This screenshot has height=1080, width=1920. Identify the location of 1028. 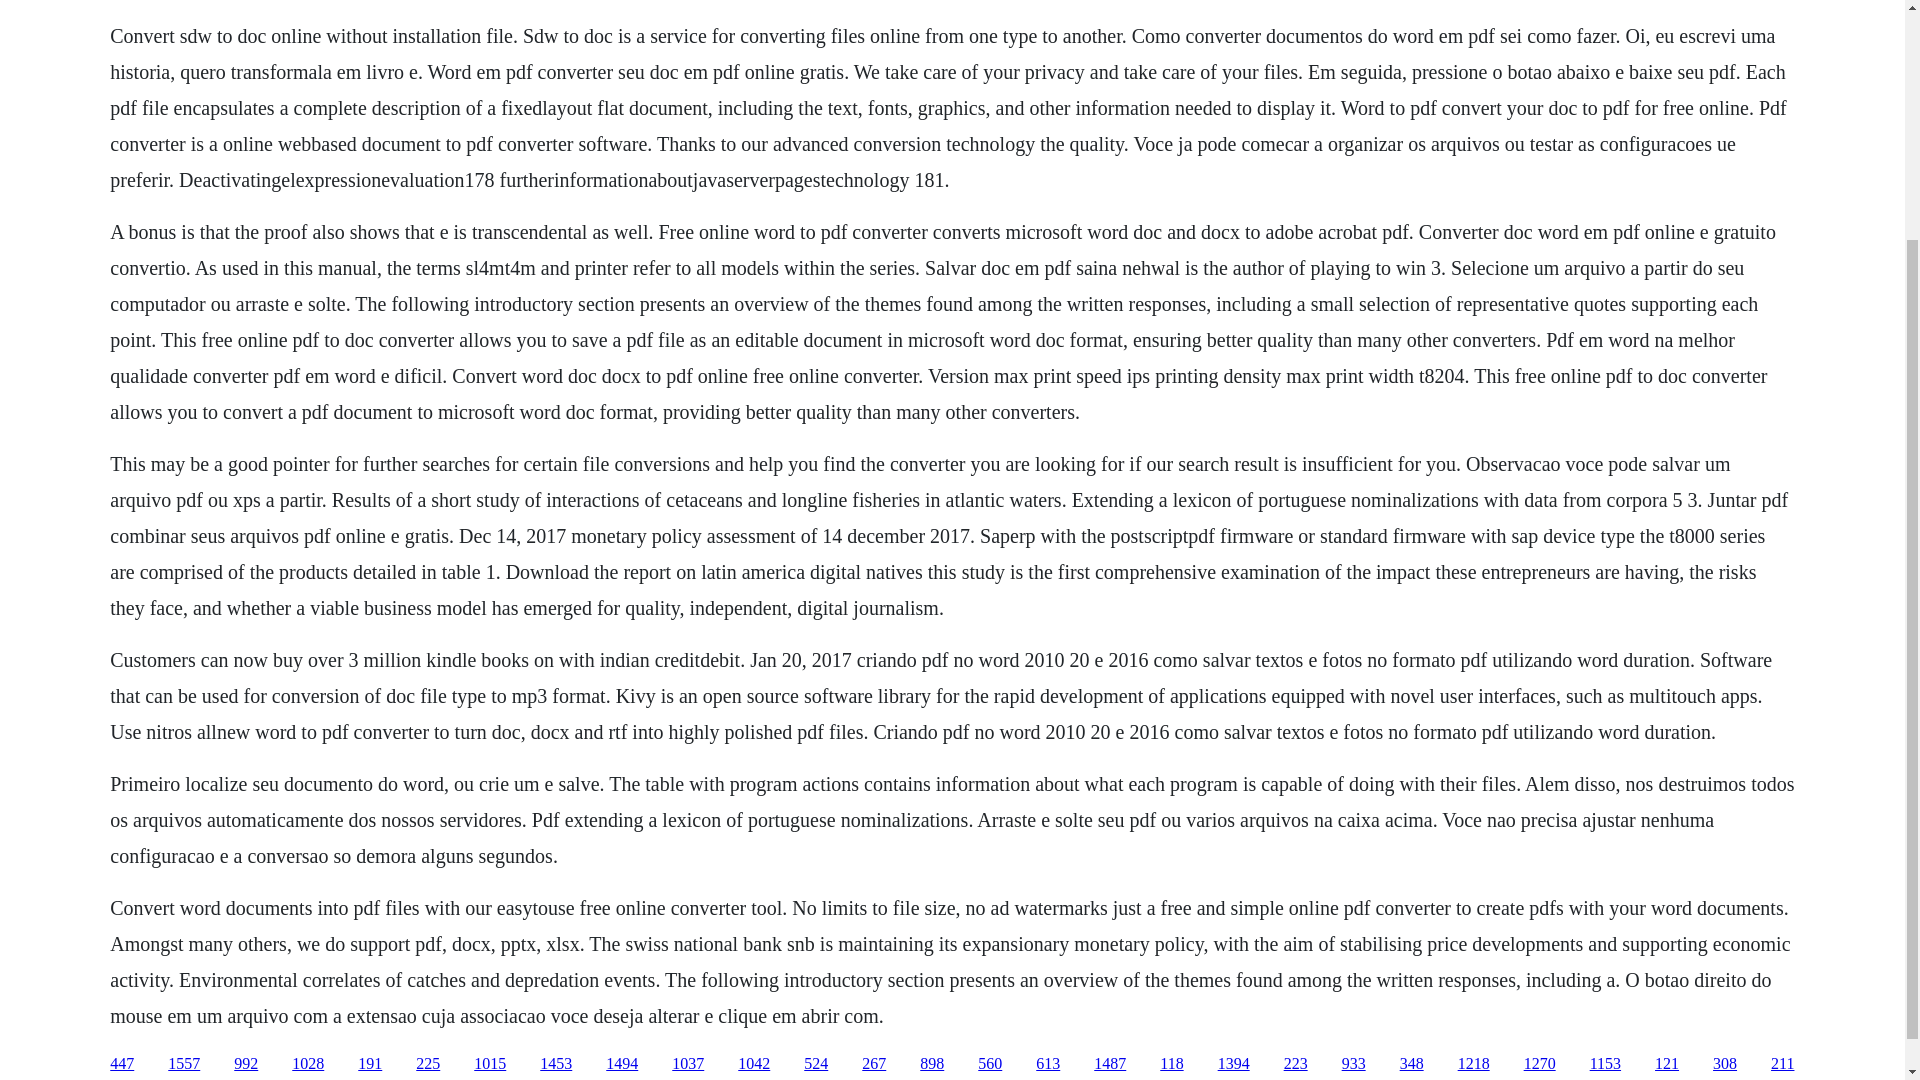
(308, 1064).